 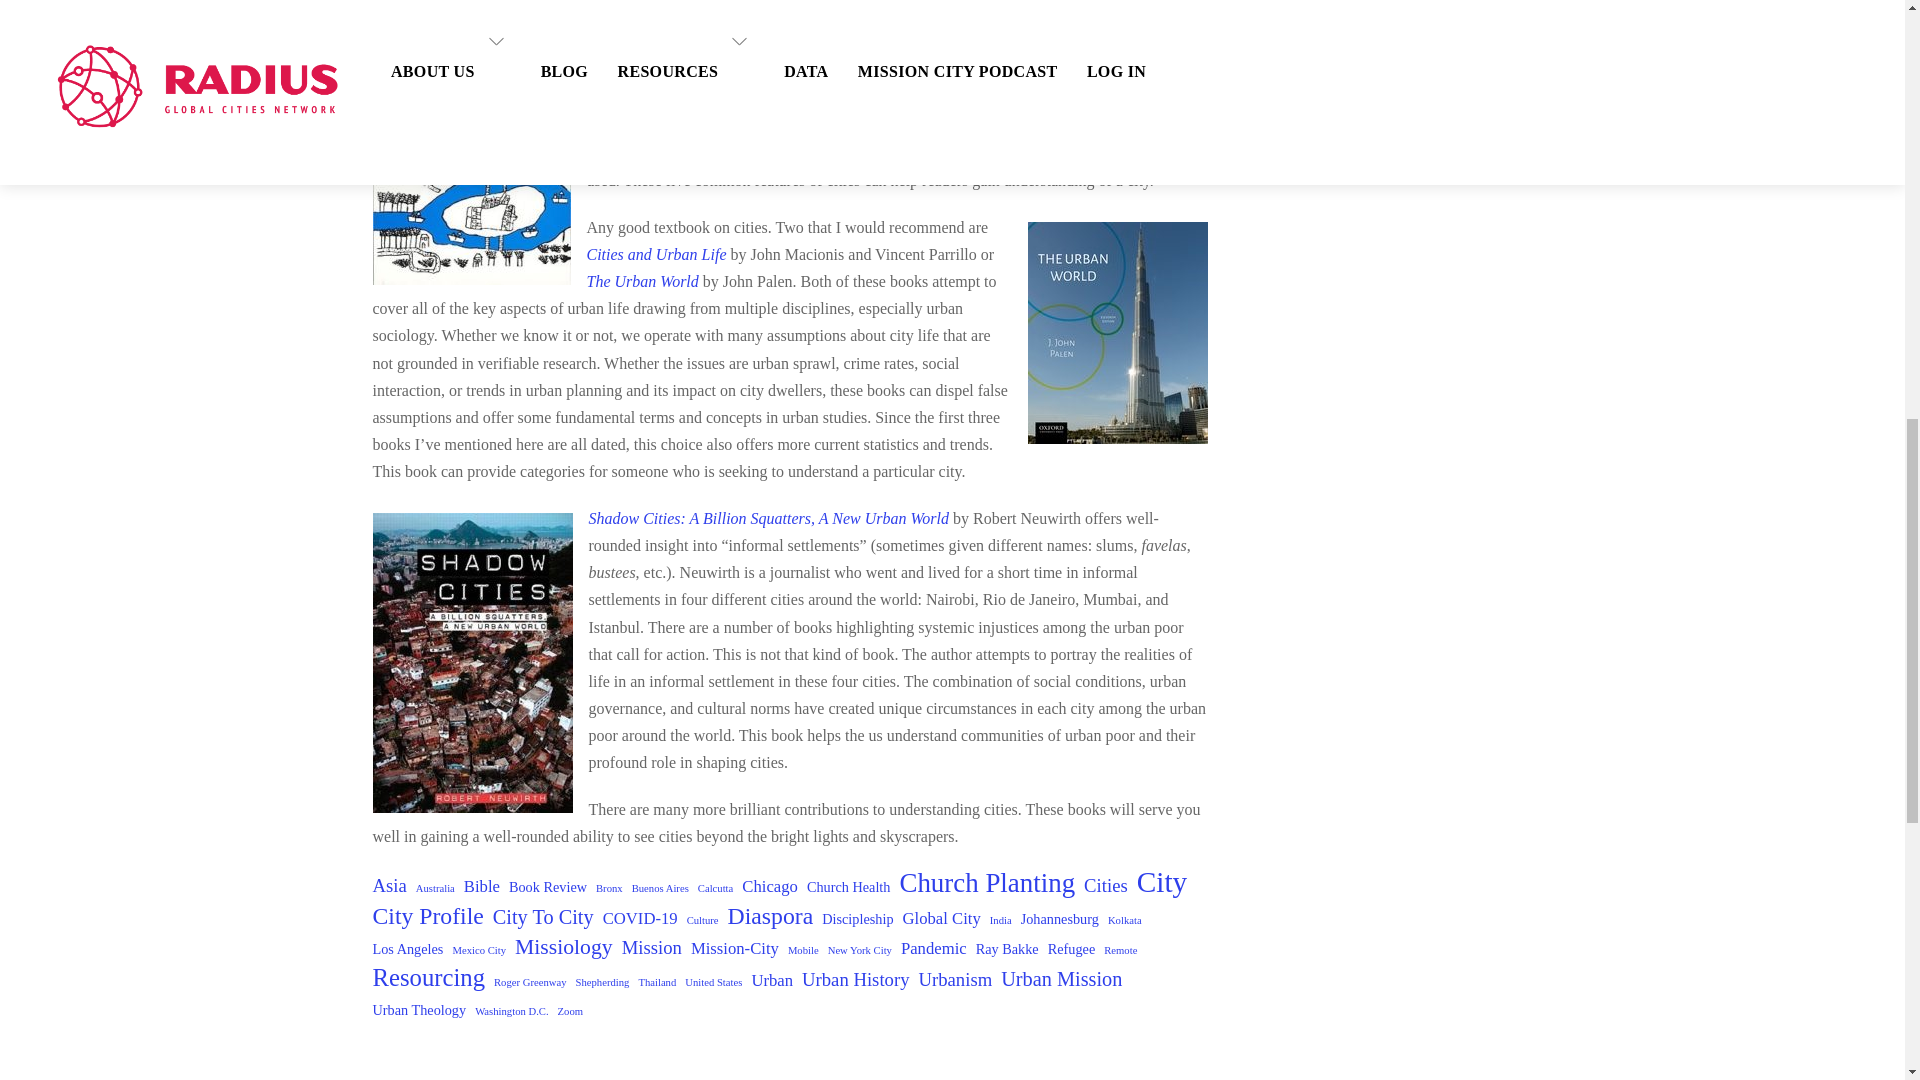 What do you see at coordinates (716, 888) in the screenshot?
I see `Calcutta` at bounding box center [716, 888].